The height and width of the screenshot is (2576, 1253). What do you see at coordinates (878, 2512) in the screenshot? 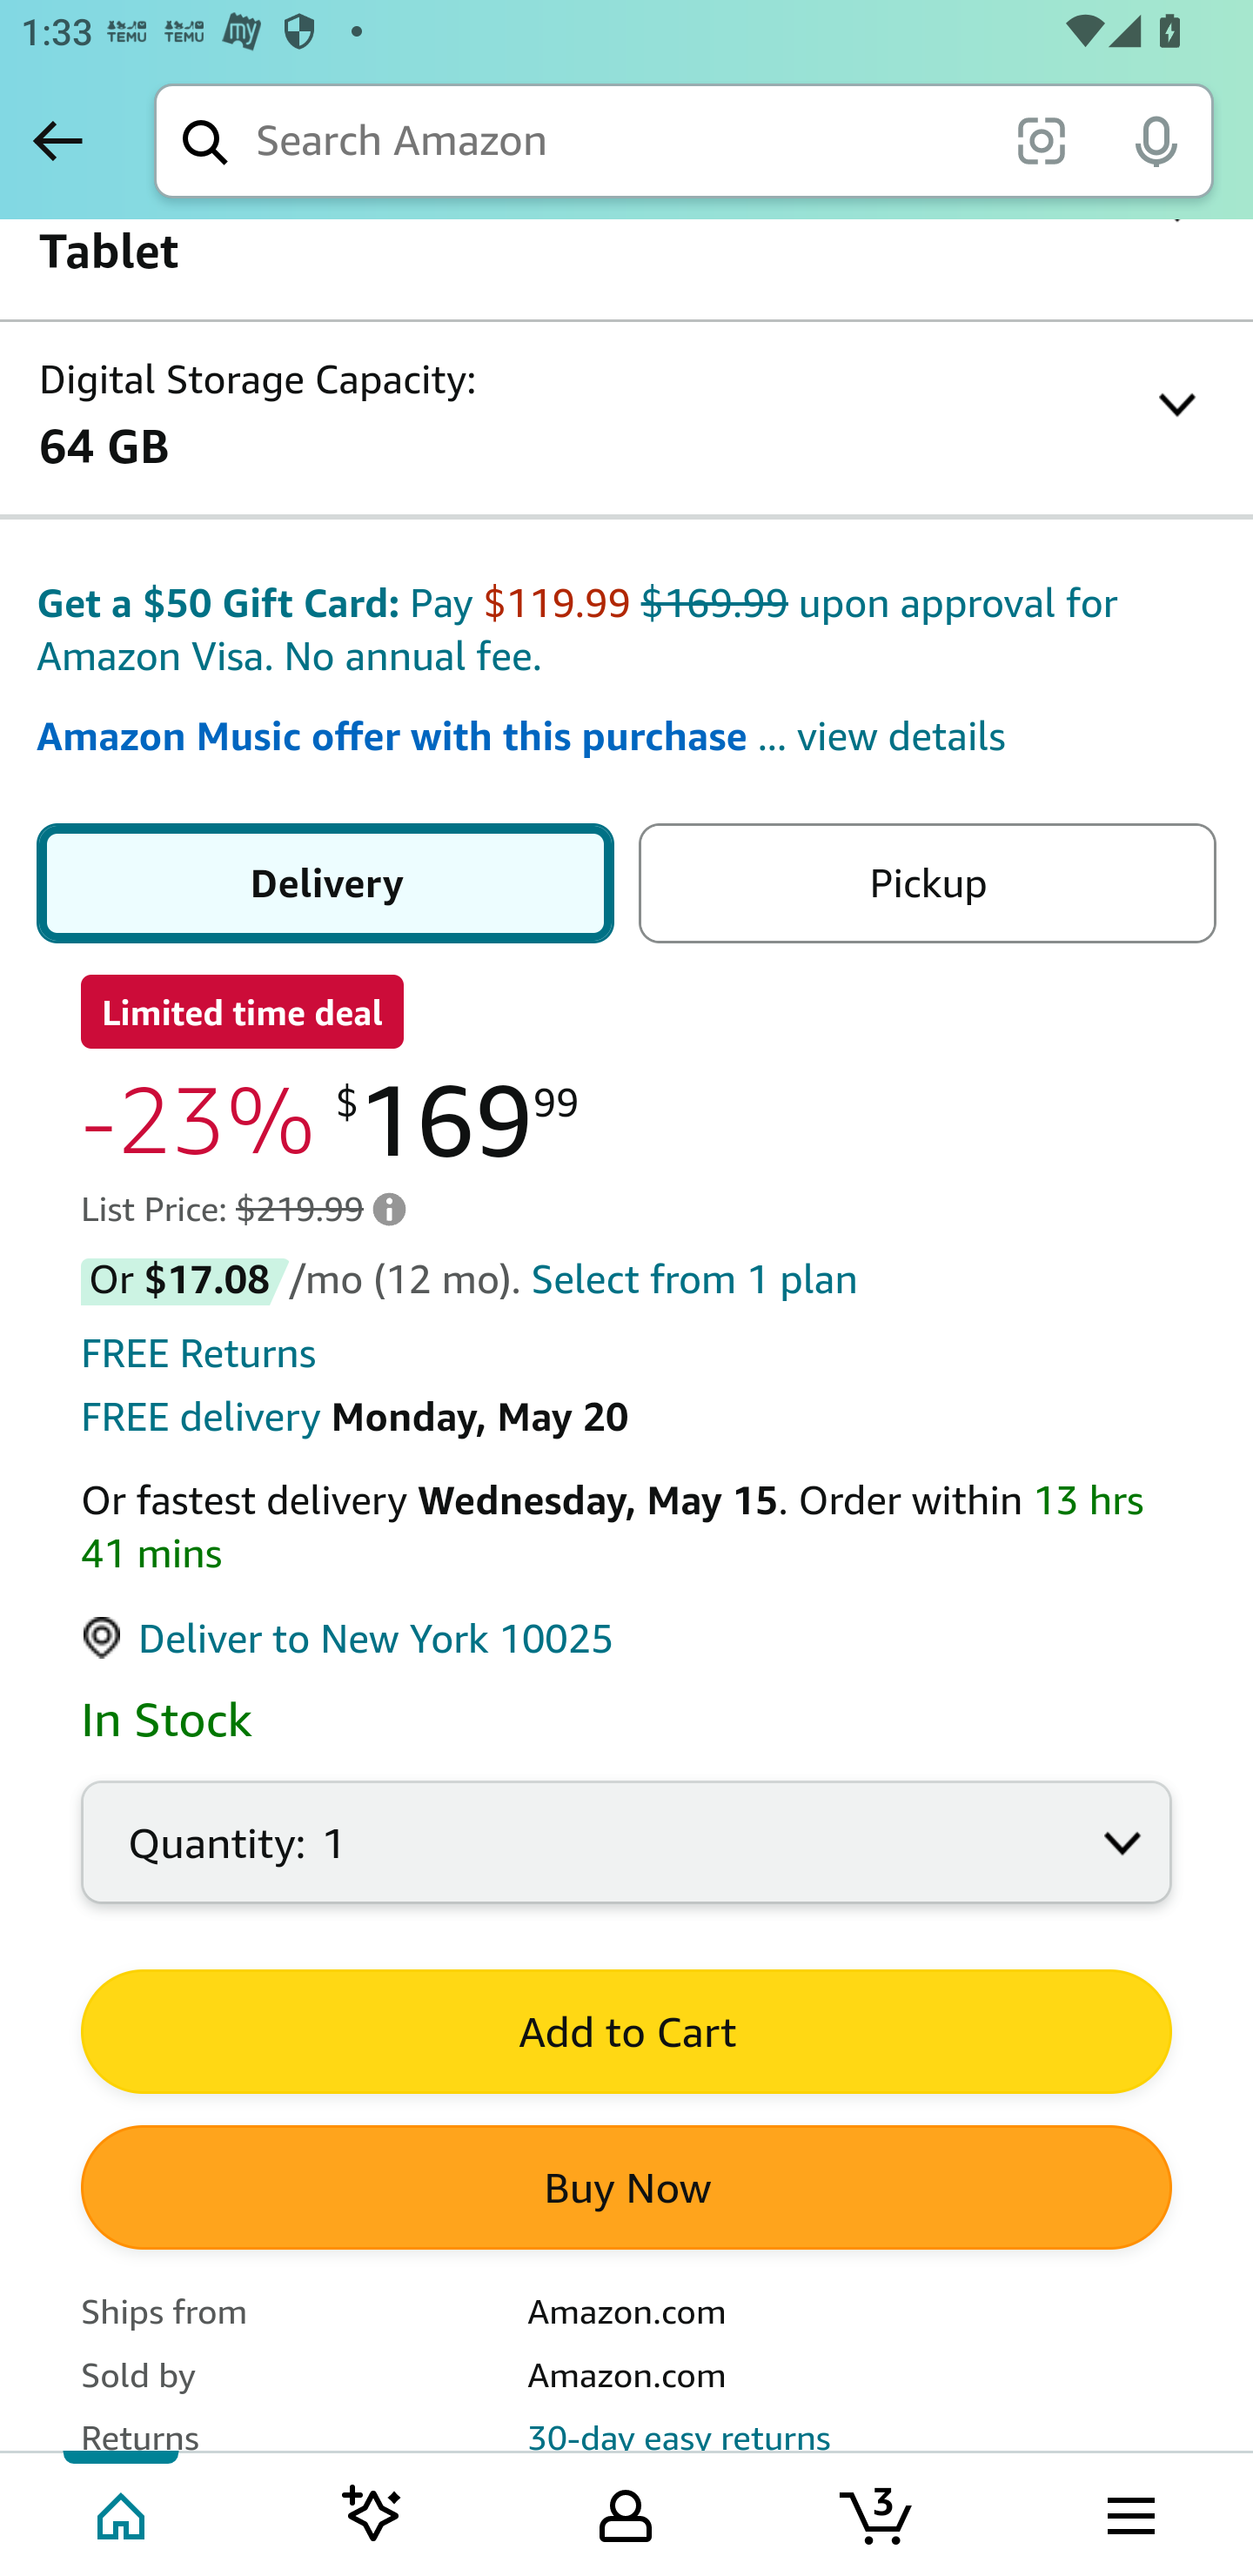
I see `Cart 3 items Tab 4 of 5 3` at bounding box center [878, 2512].